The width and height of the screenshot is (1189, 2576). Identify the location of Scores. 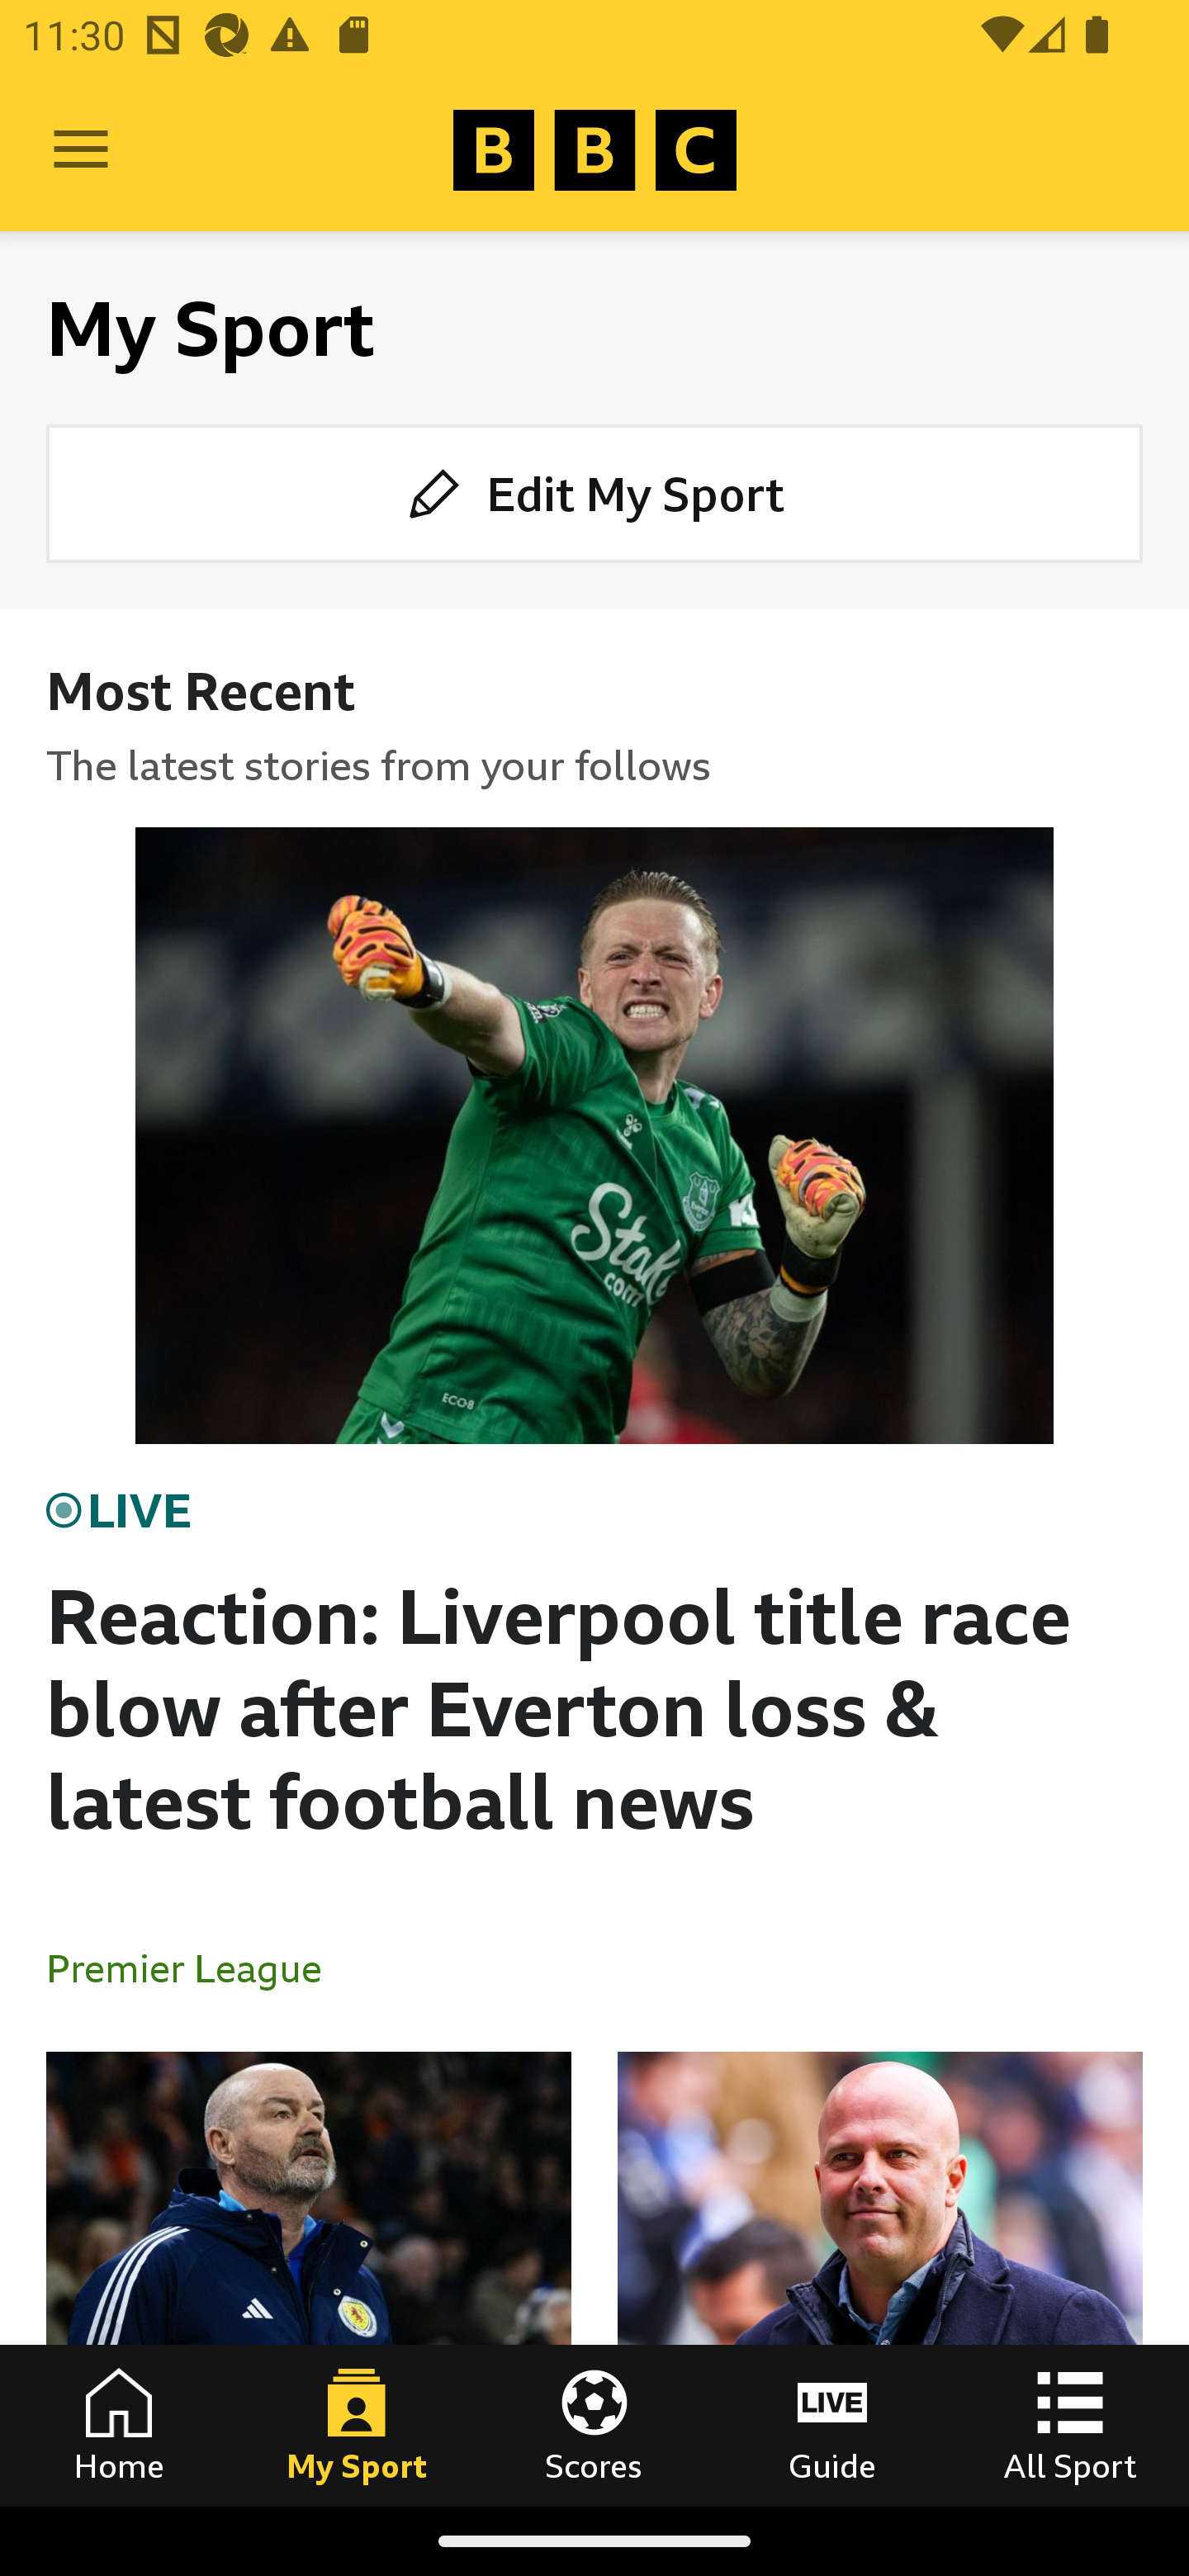
(594, 2425).